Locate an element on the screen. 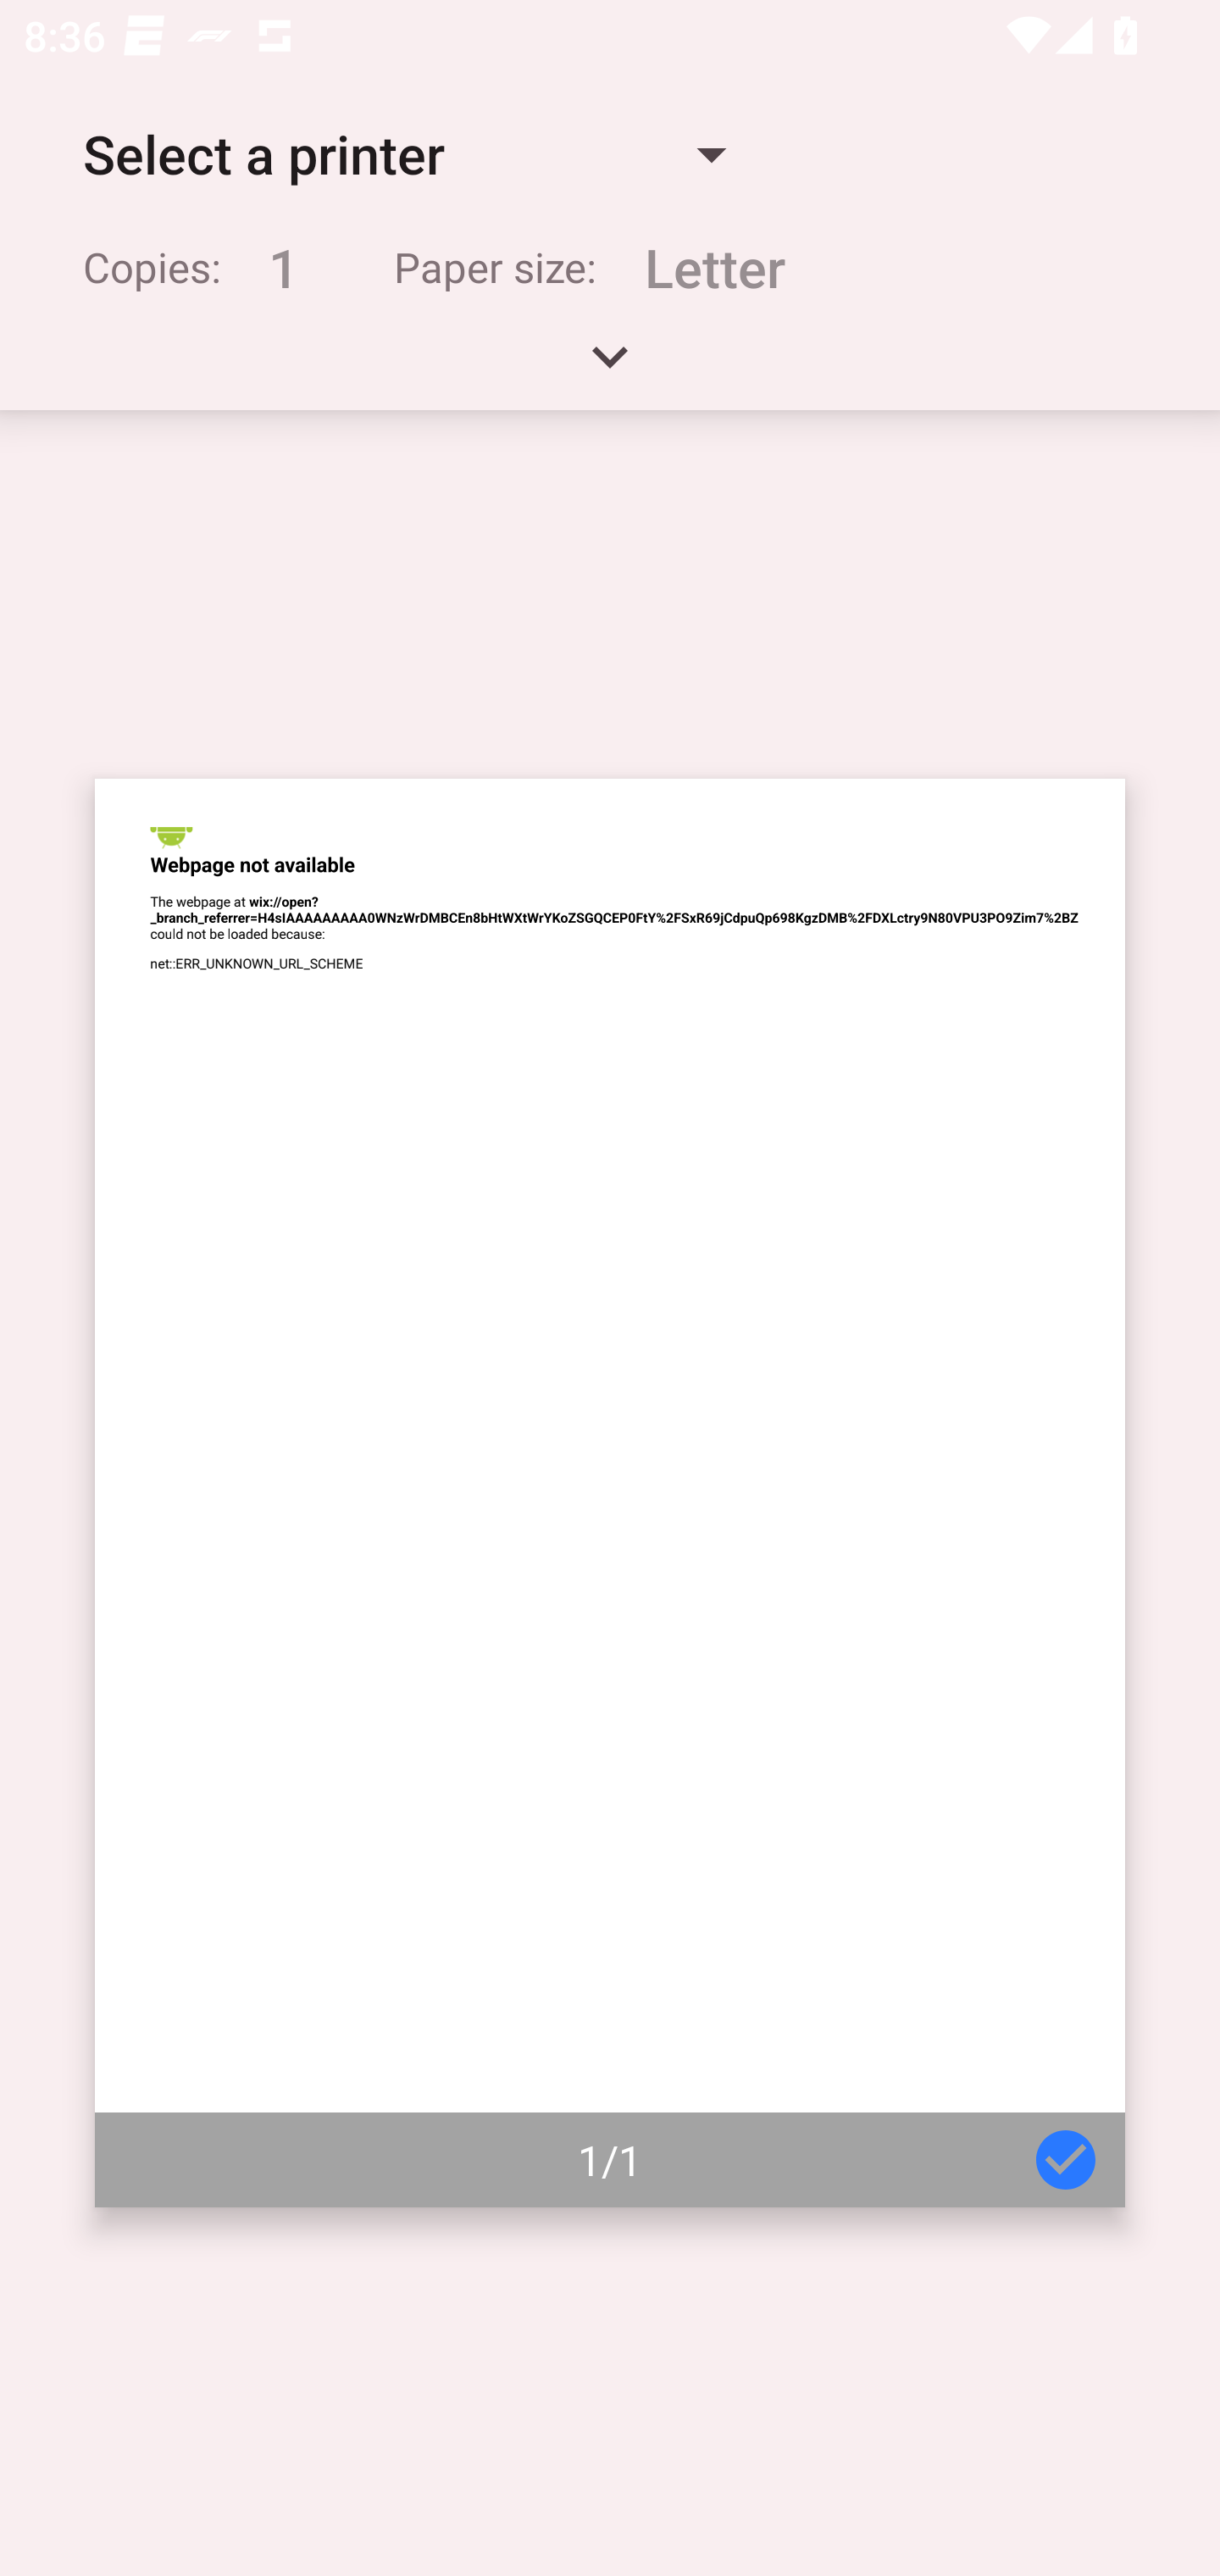  Select a printer is located at coordinates (403, 154).